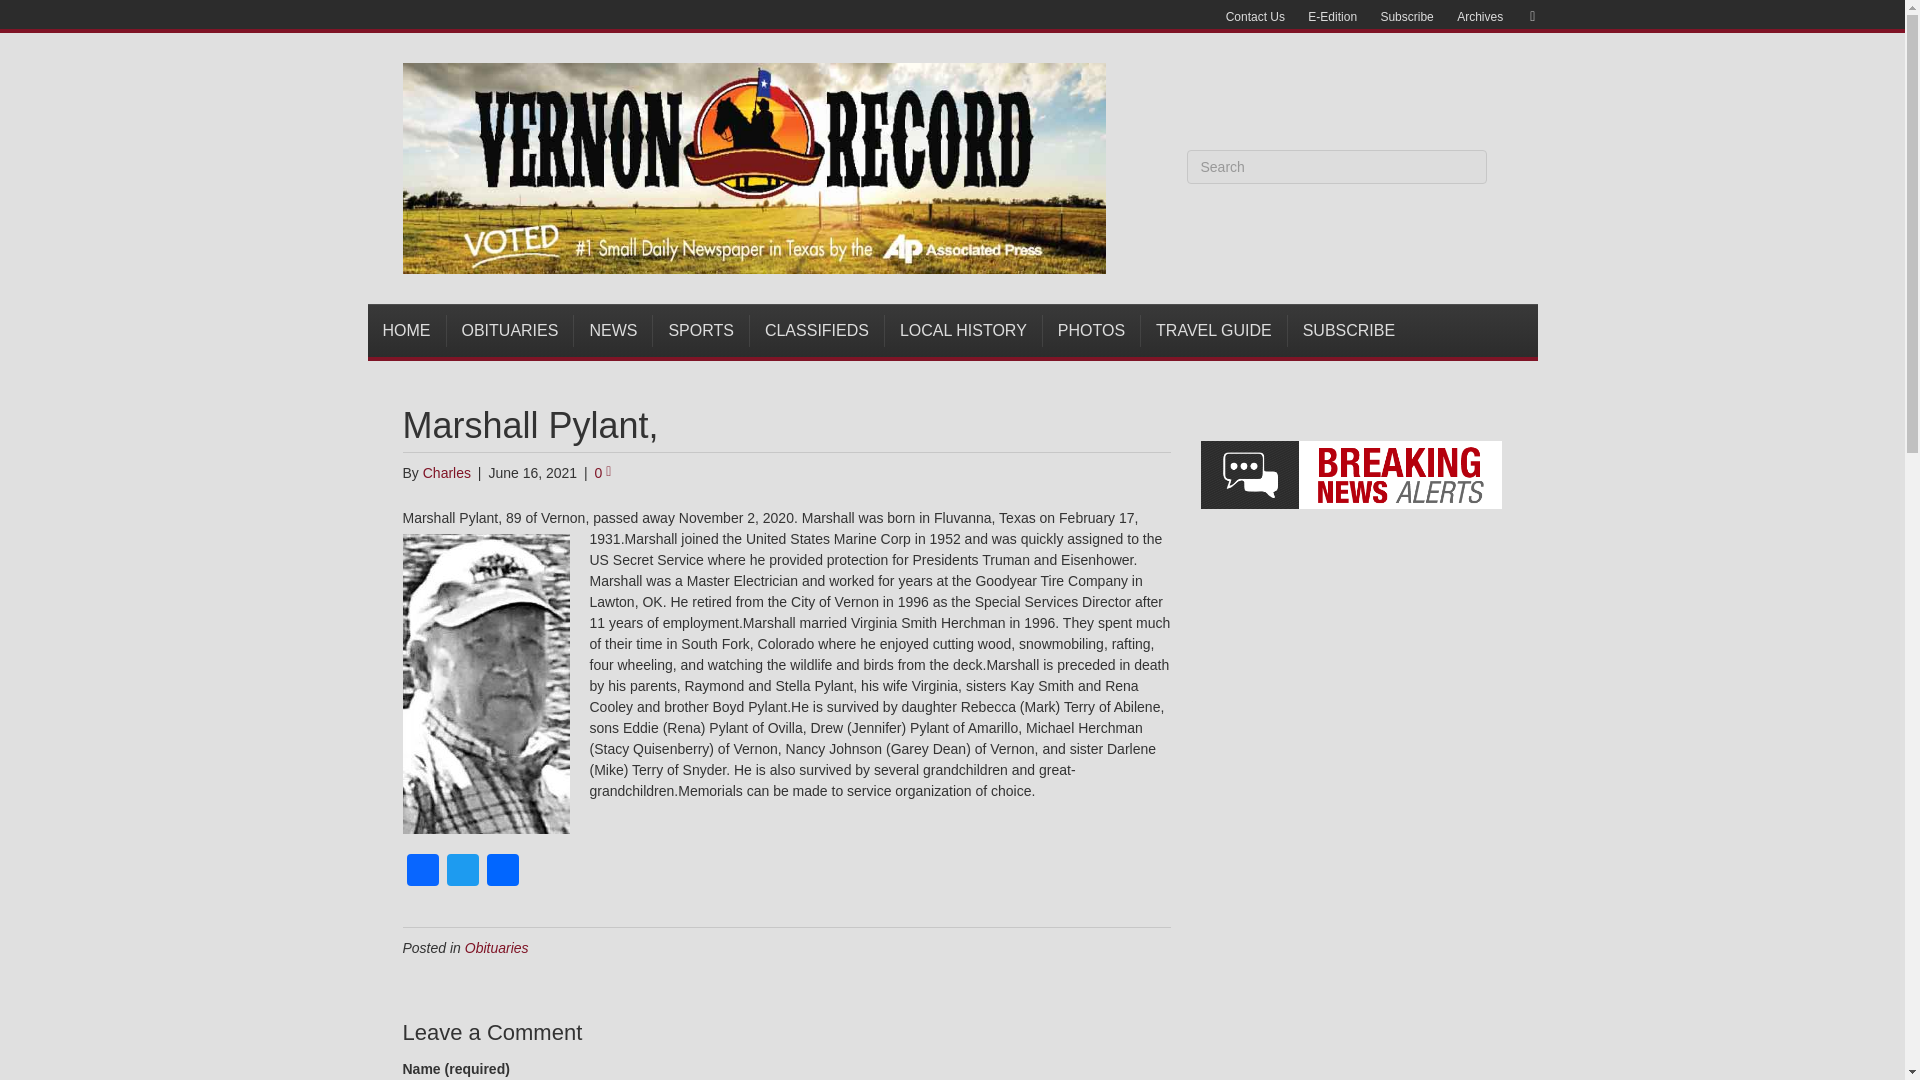 The image size is (1920, 1080). I want to click on PHOTOS, so click(1091, 330).